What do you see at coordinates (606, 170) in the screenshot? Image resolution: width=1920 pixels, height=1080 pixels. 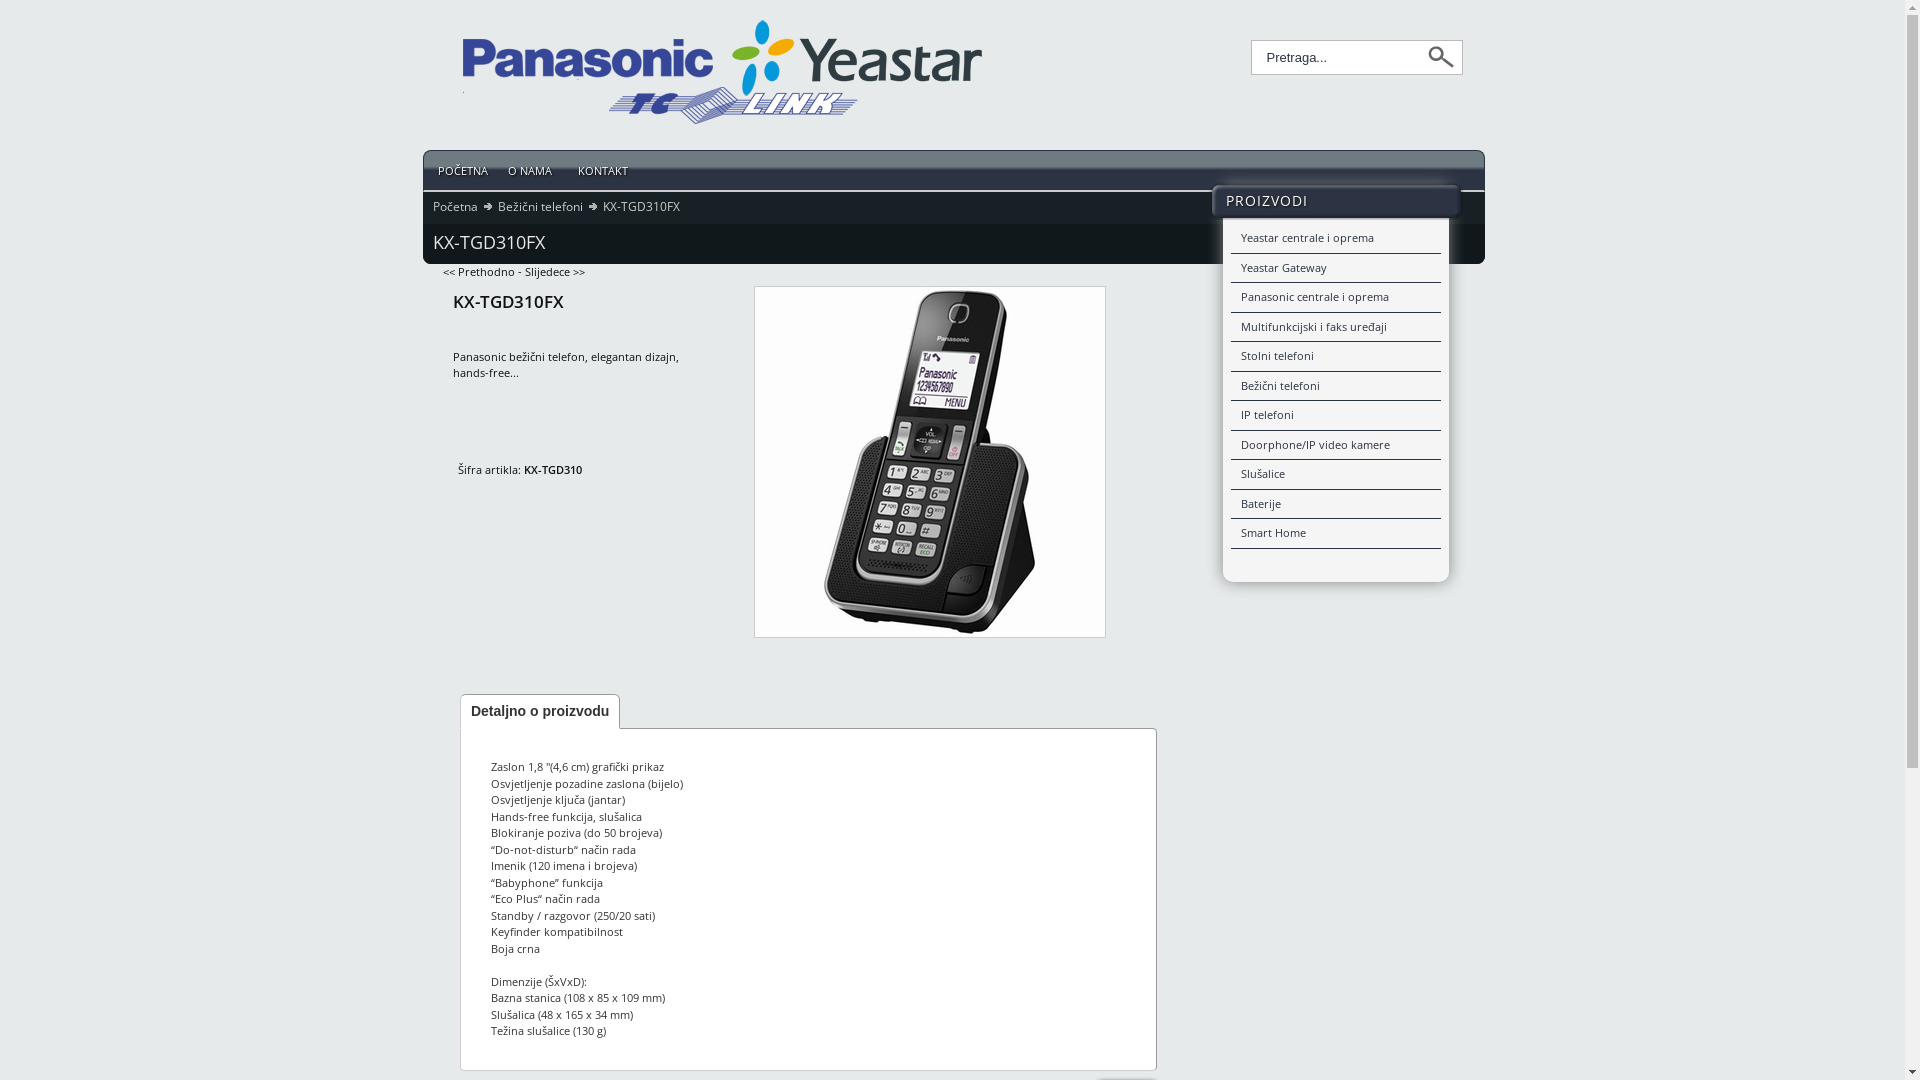 I see `KONTAKT  ` at bounding box center [606, 170].